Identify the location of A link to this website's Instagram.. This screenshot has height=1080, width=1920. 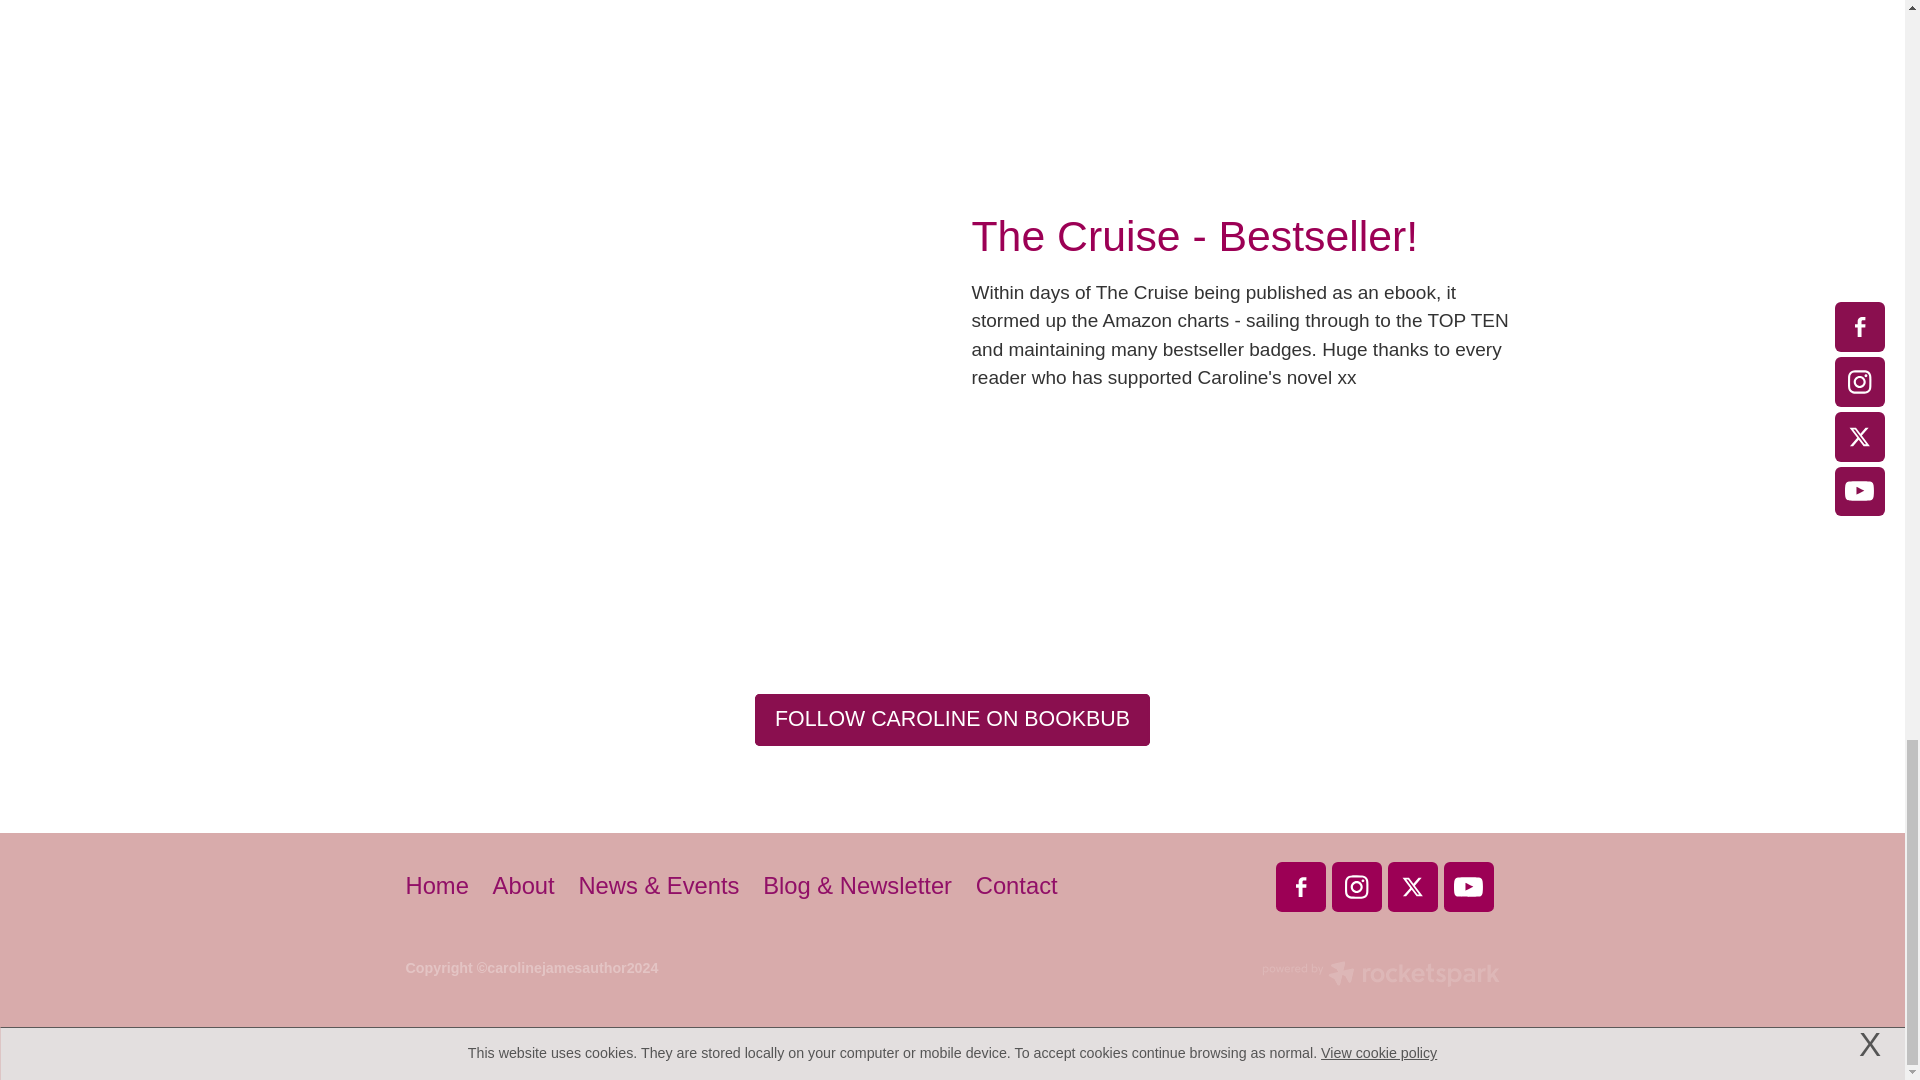
(1357, 886).